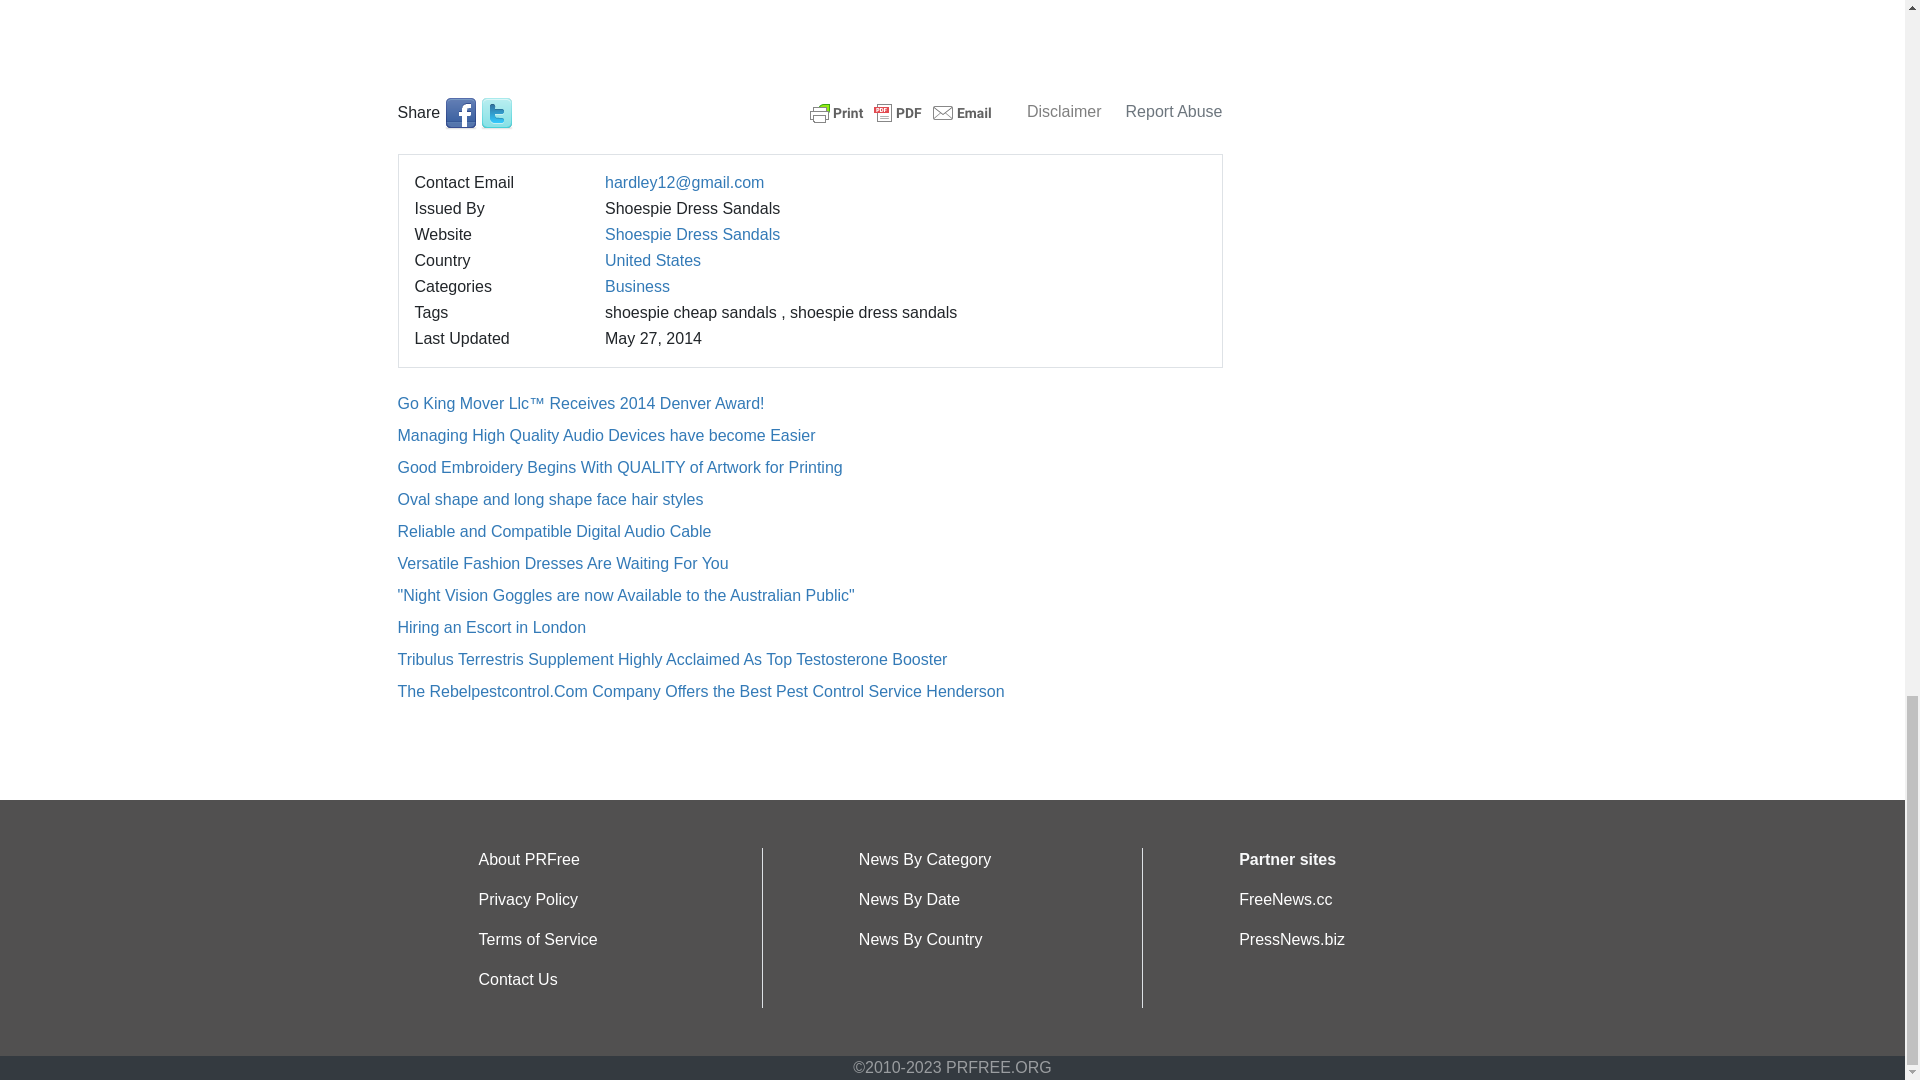 The image size is (1920, 1080). What do you see at coordinates (538, 939) in the screenshot?
I see `Terms of Service` at bounding box center [538, 939].